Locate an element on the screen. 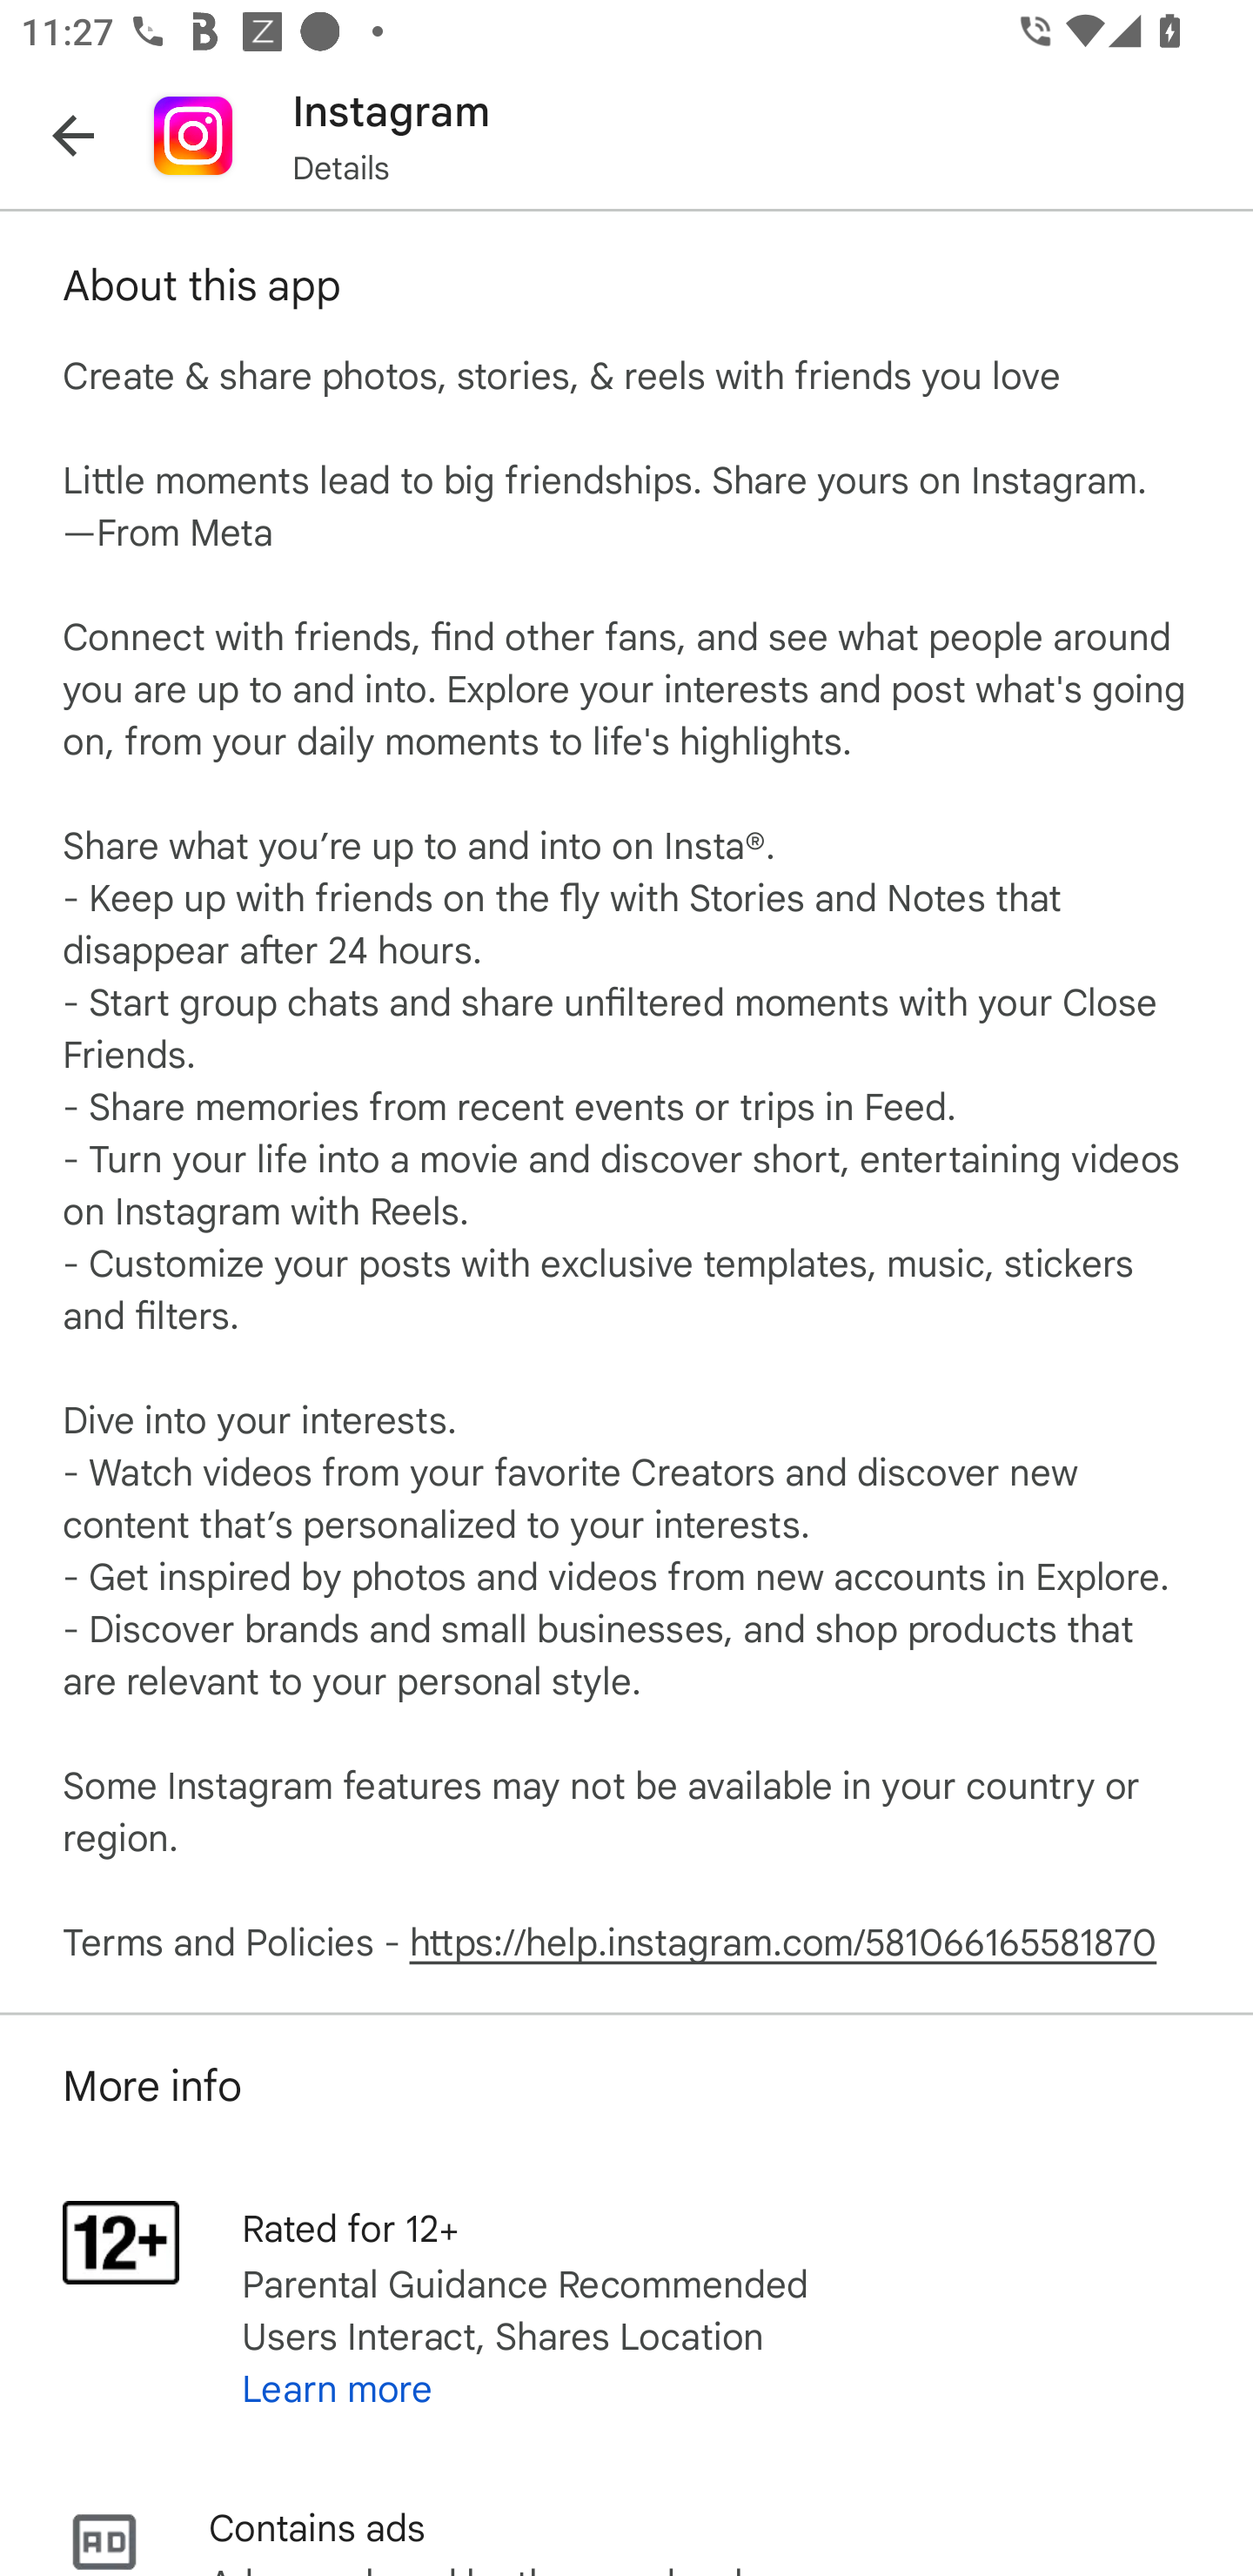 This screenshot has height=2576, width=1253. Navigate up is located at coordinates (73, 135).